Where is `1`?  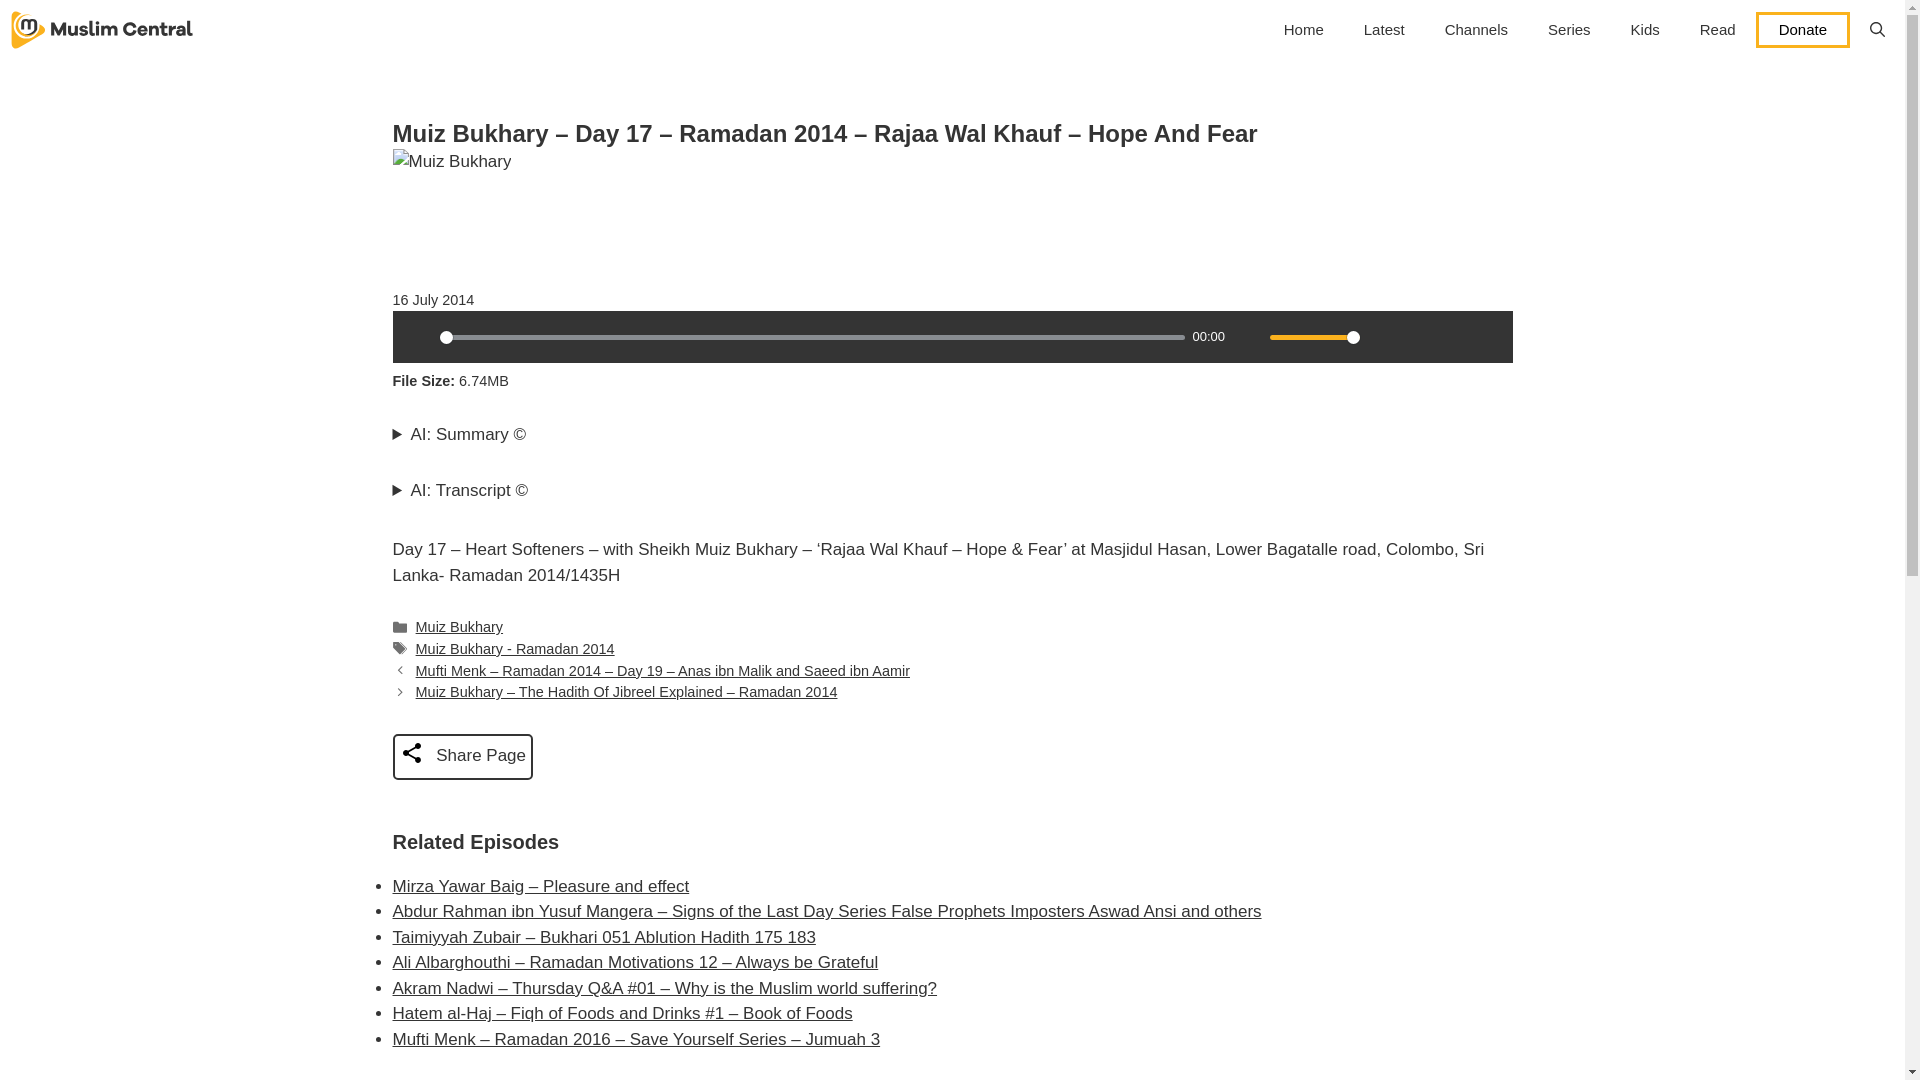 1 is located at coordinates (1314, 337).